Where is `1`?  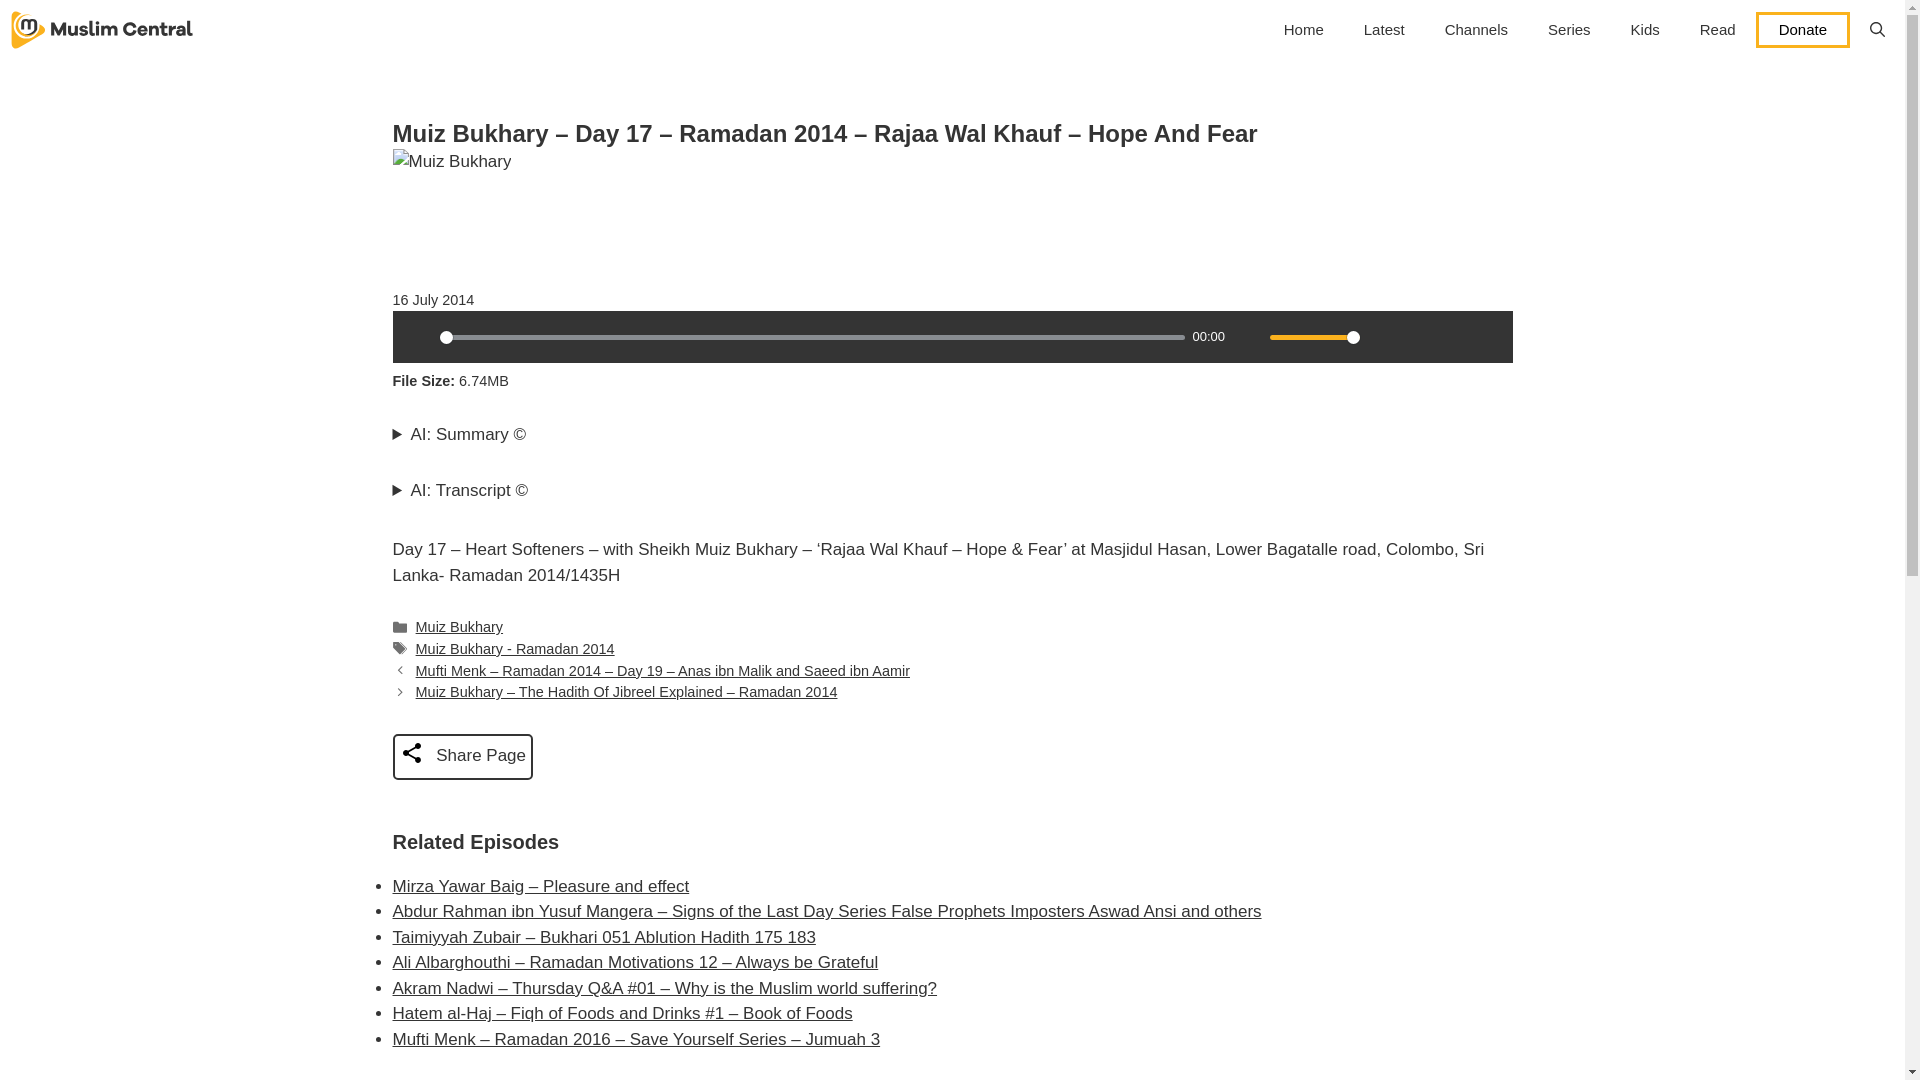 1 is located at coordinates (1314, 337).